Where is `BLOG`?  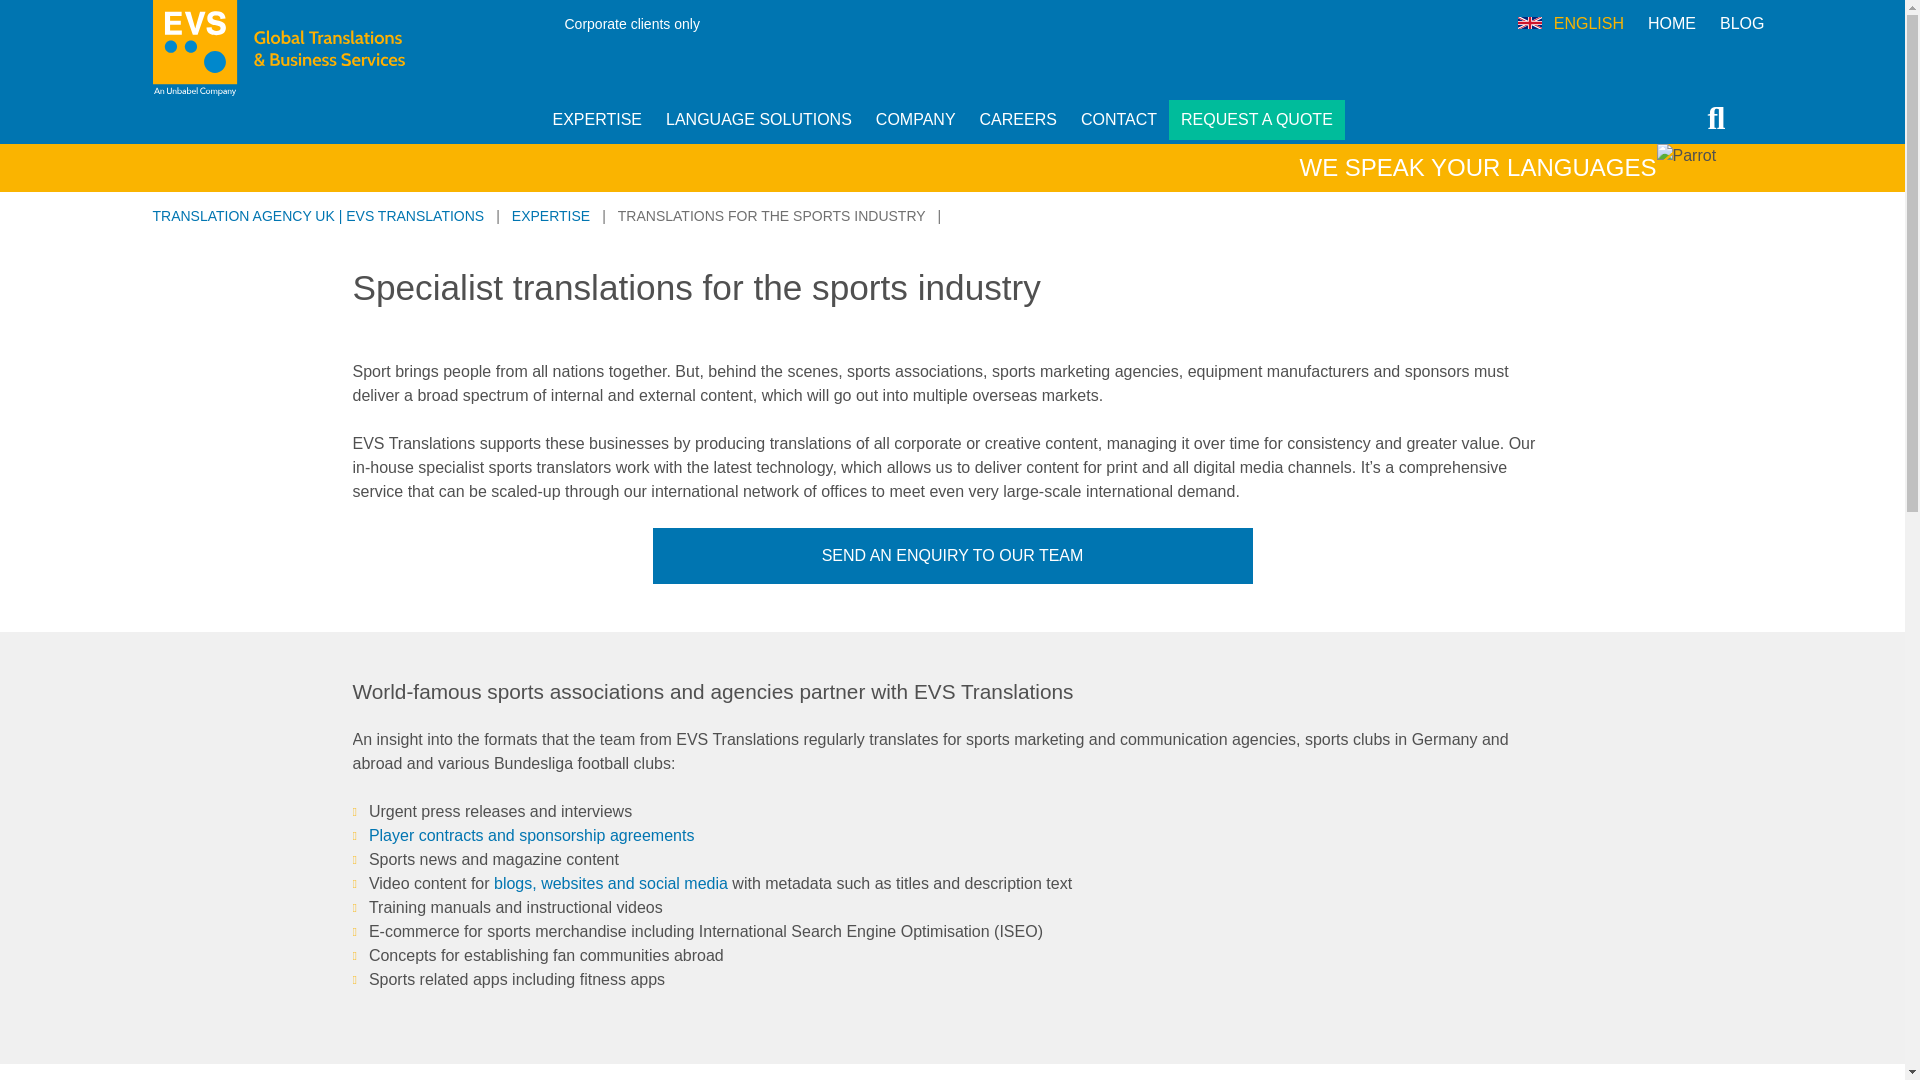
BLOG is located at coordinates (1742, 24).